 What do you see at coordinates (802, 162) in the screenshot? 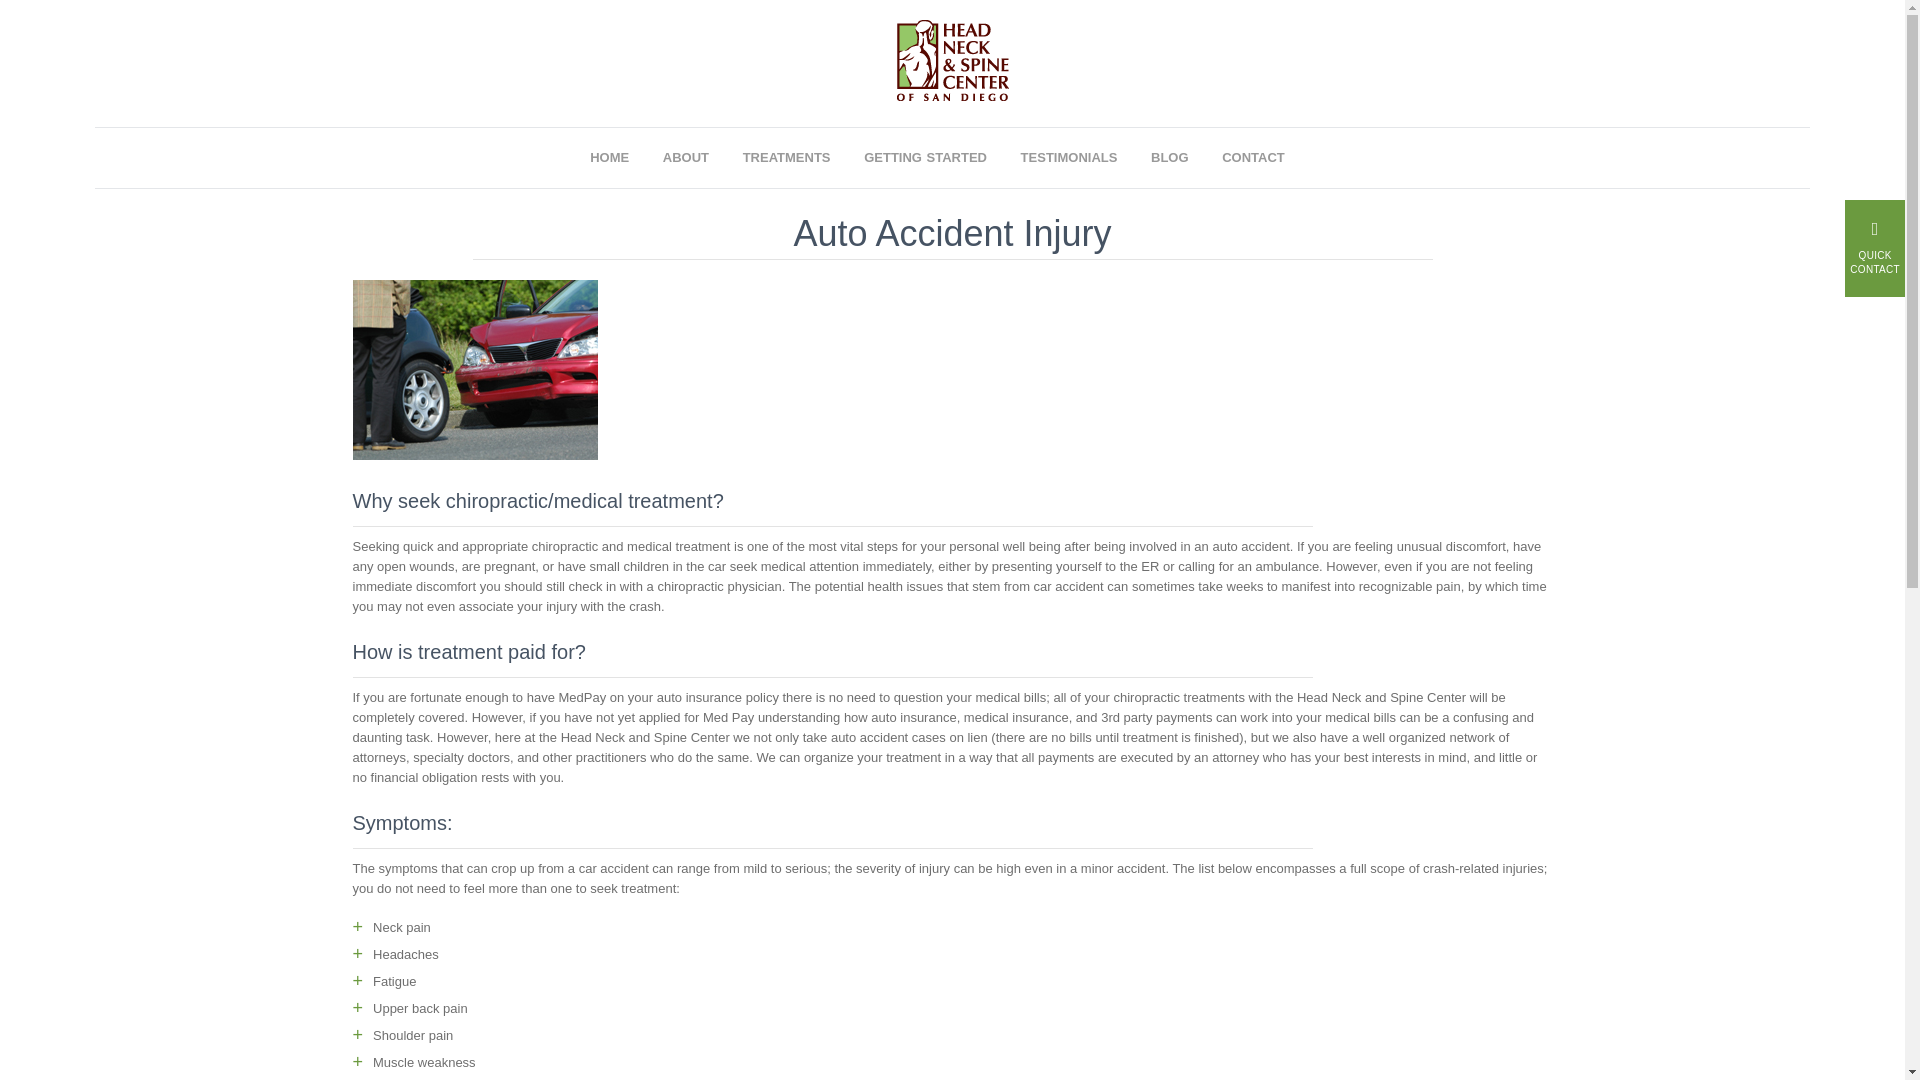
I see `TREATMENTS` at bounding box center [802, 162].